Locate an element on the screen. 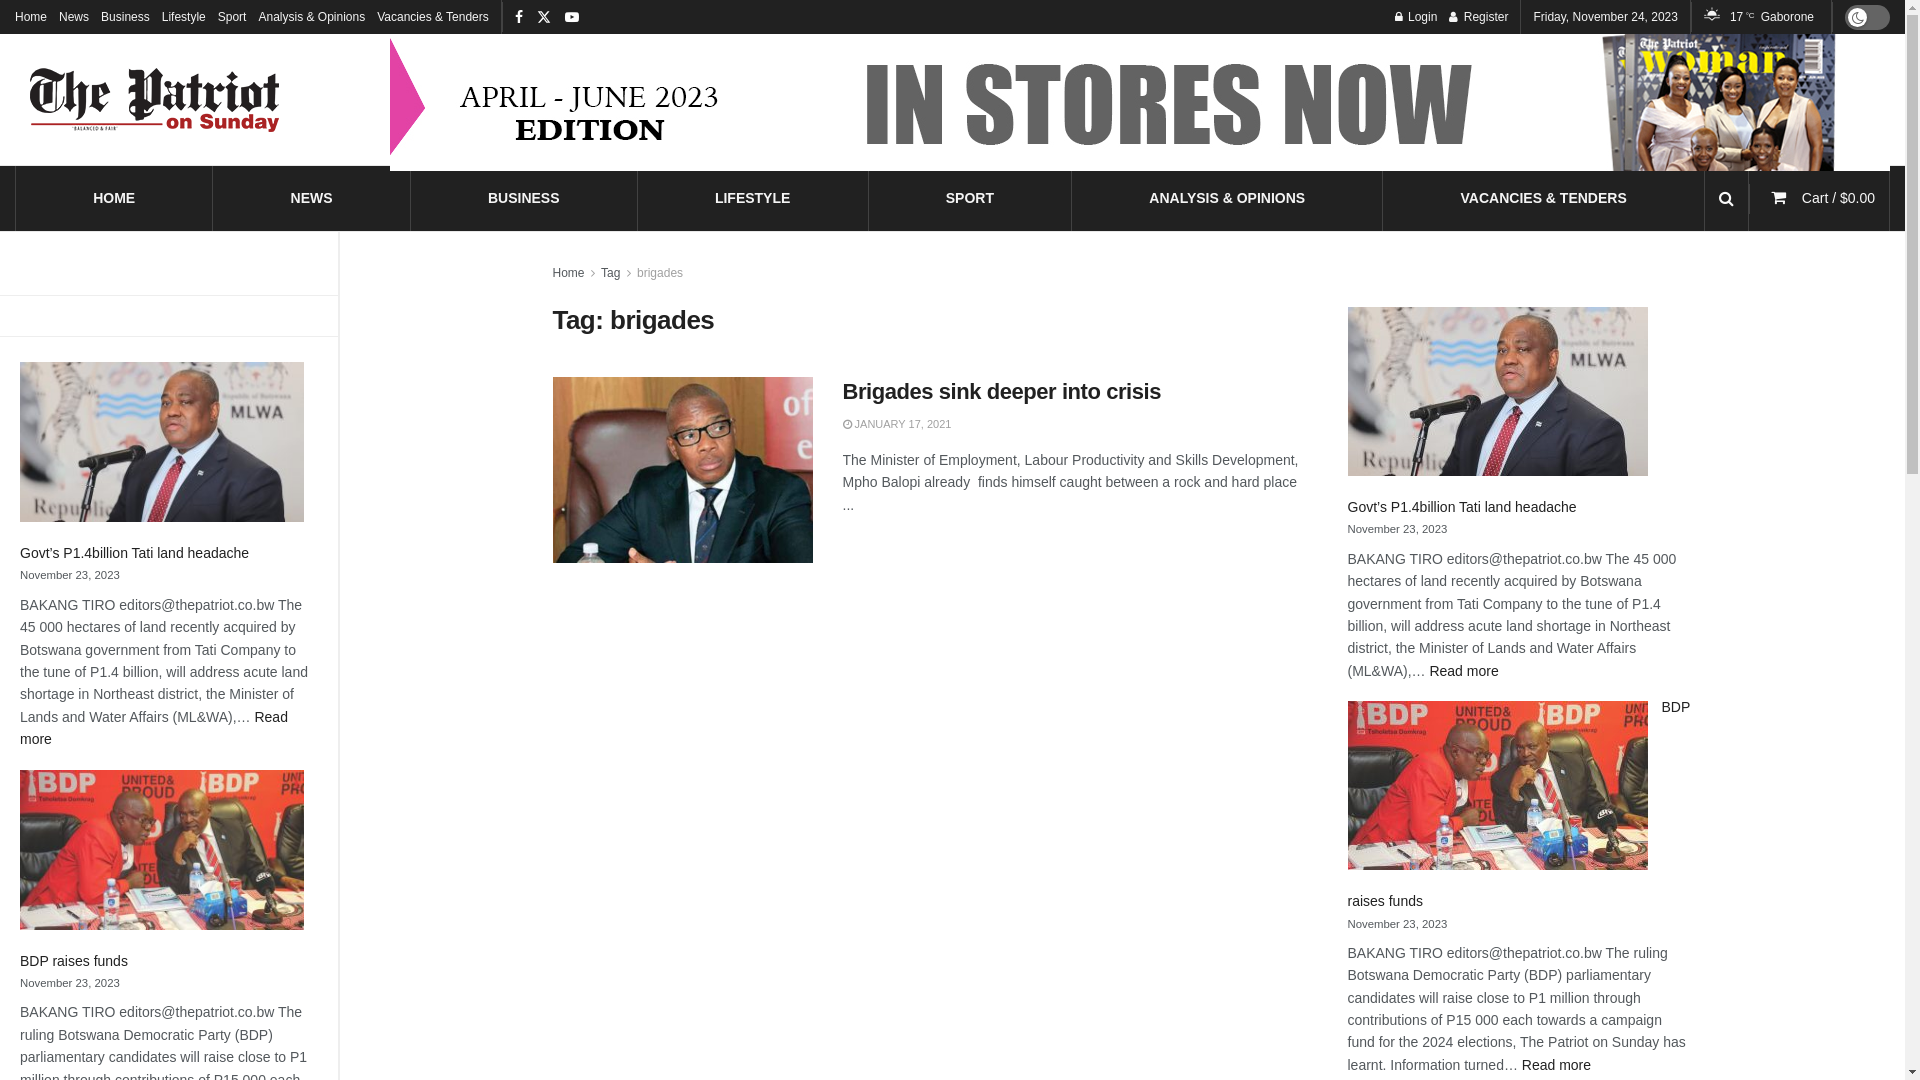  NEWS is located at coordinates (312, 198).